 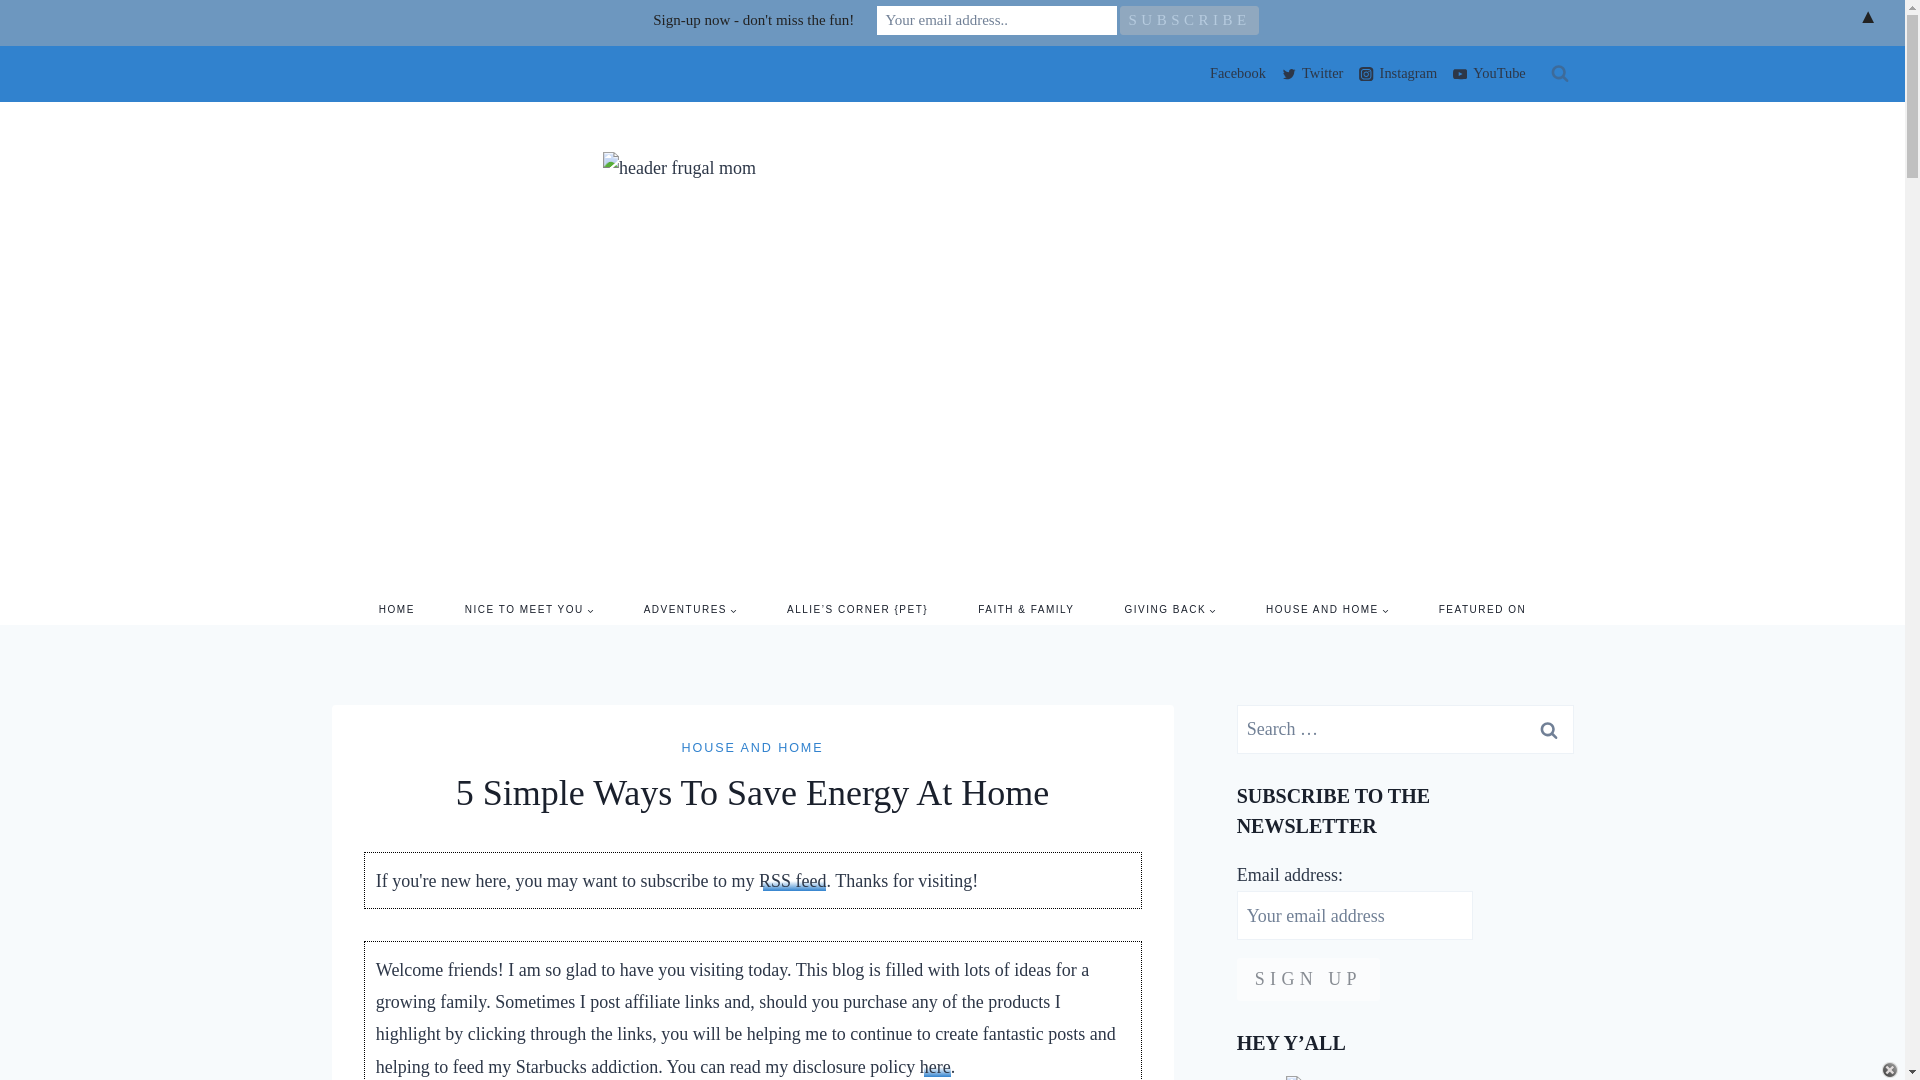 I want to click on GIVING BACK, so click(x=1171, y=610).